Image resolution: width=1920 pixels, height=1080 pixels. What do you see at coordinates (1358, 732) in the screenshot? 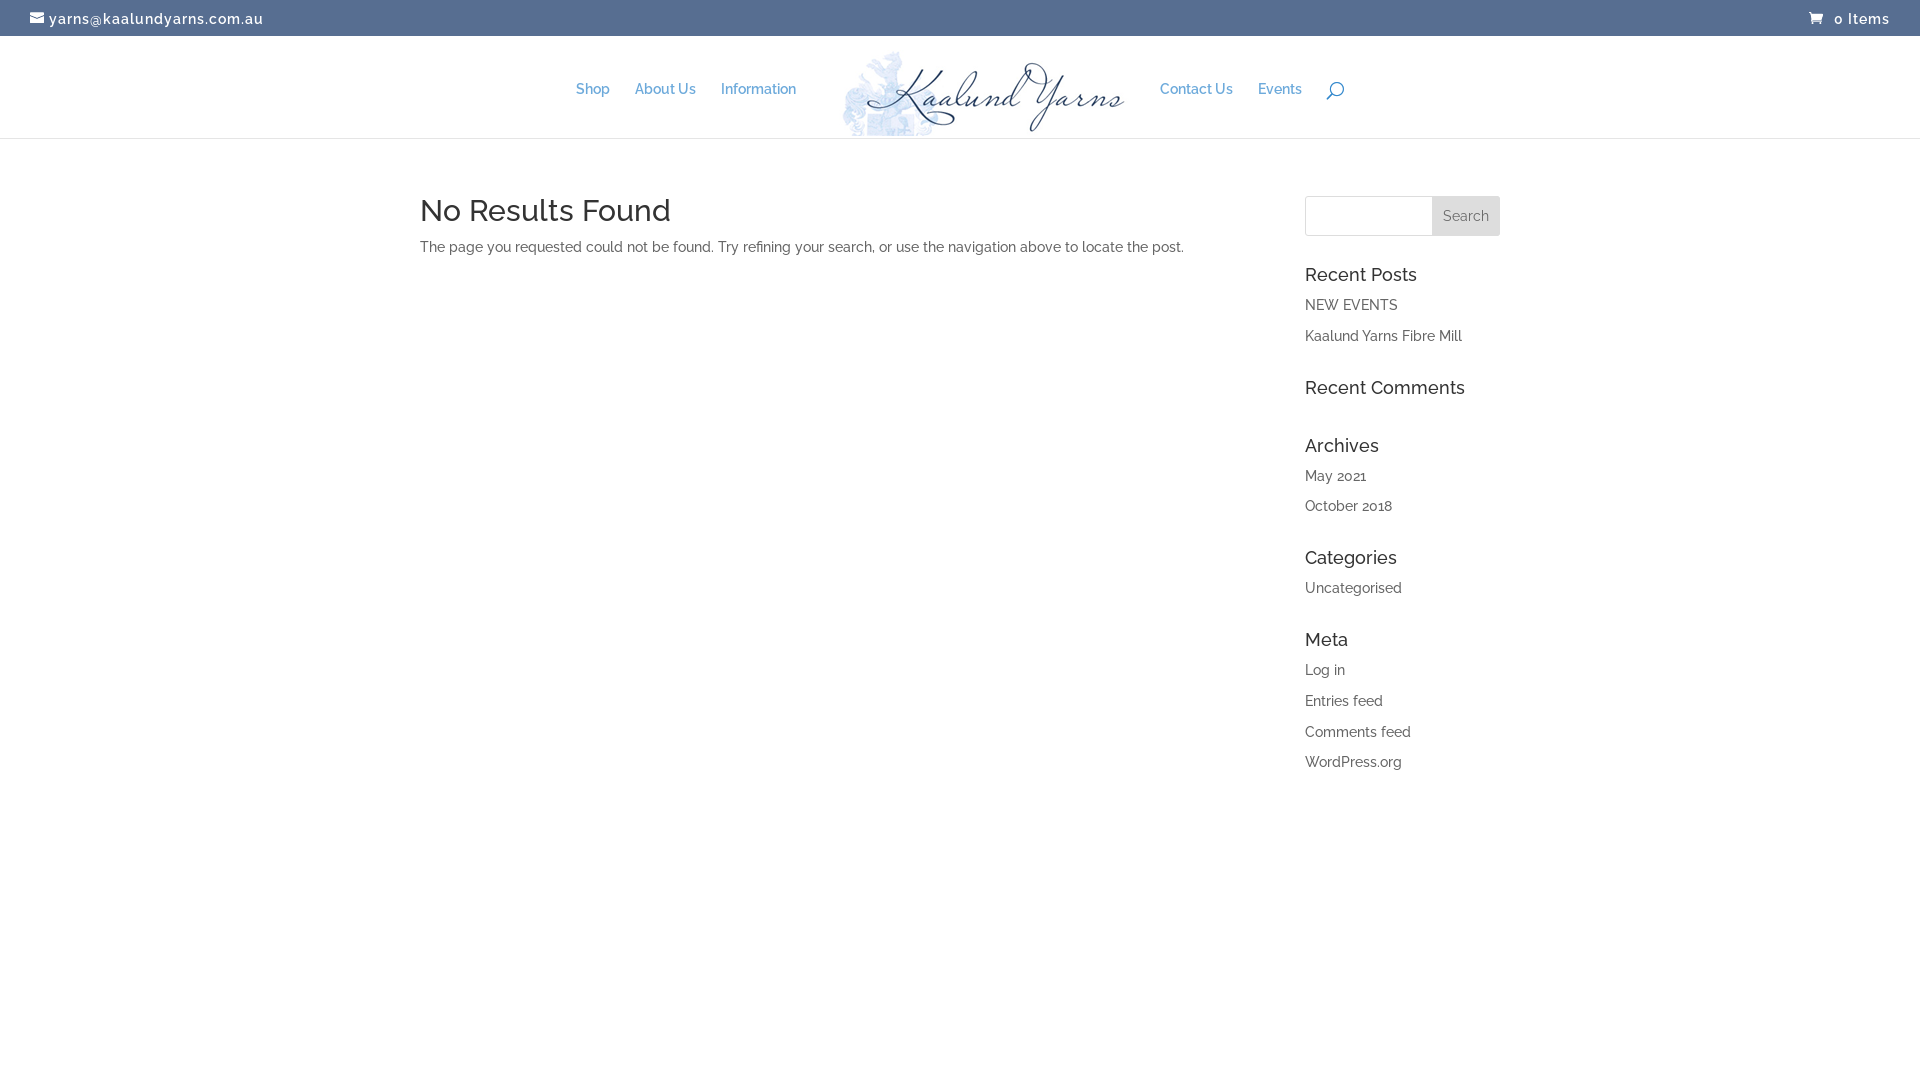
I see `Comments feed` at bounding box center [1358, 732].